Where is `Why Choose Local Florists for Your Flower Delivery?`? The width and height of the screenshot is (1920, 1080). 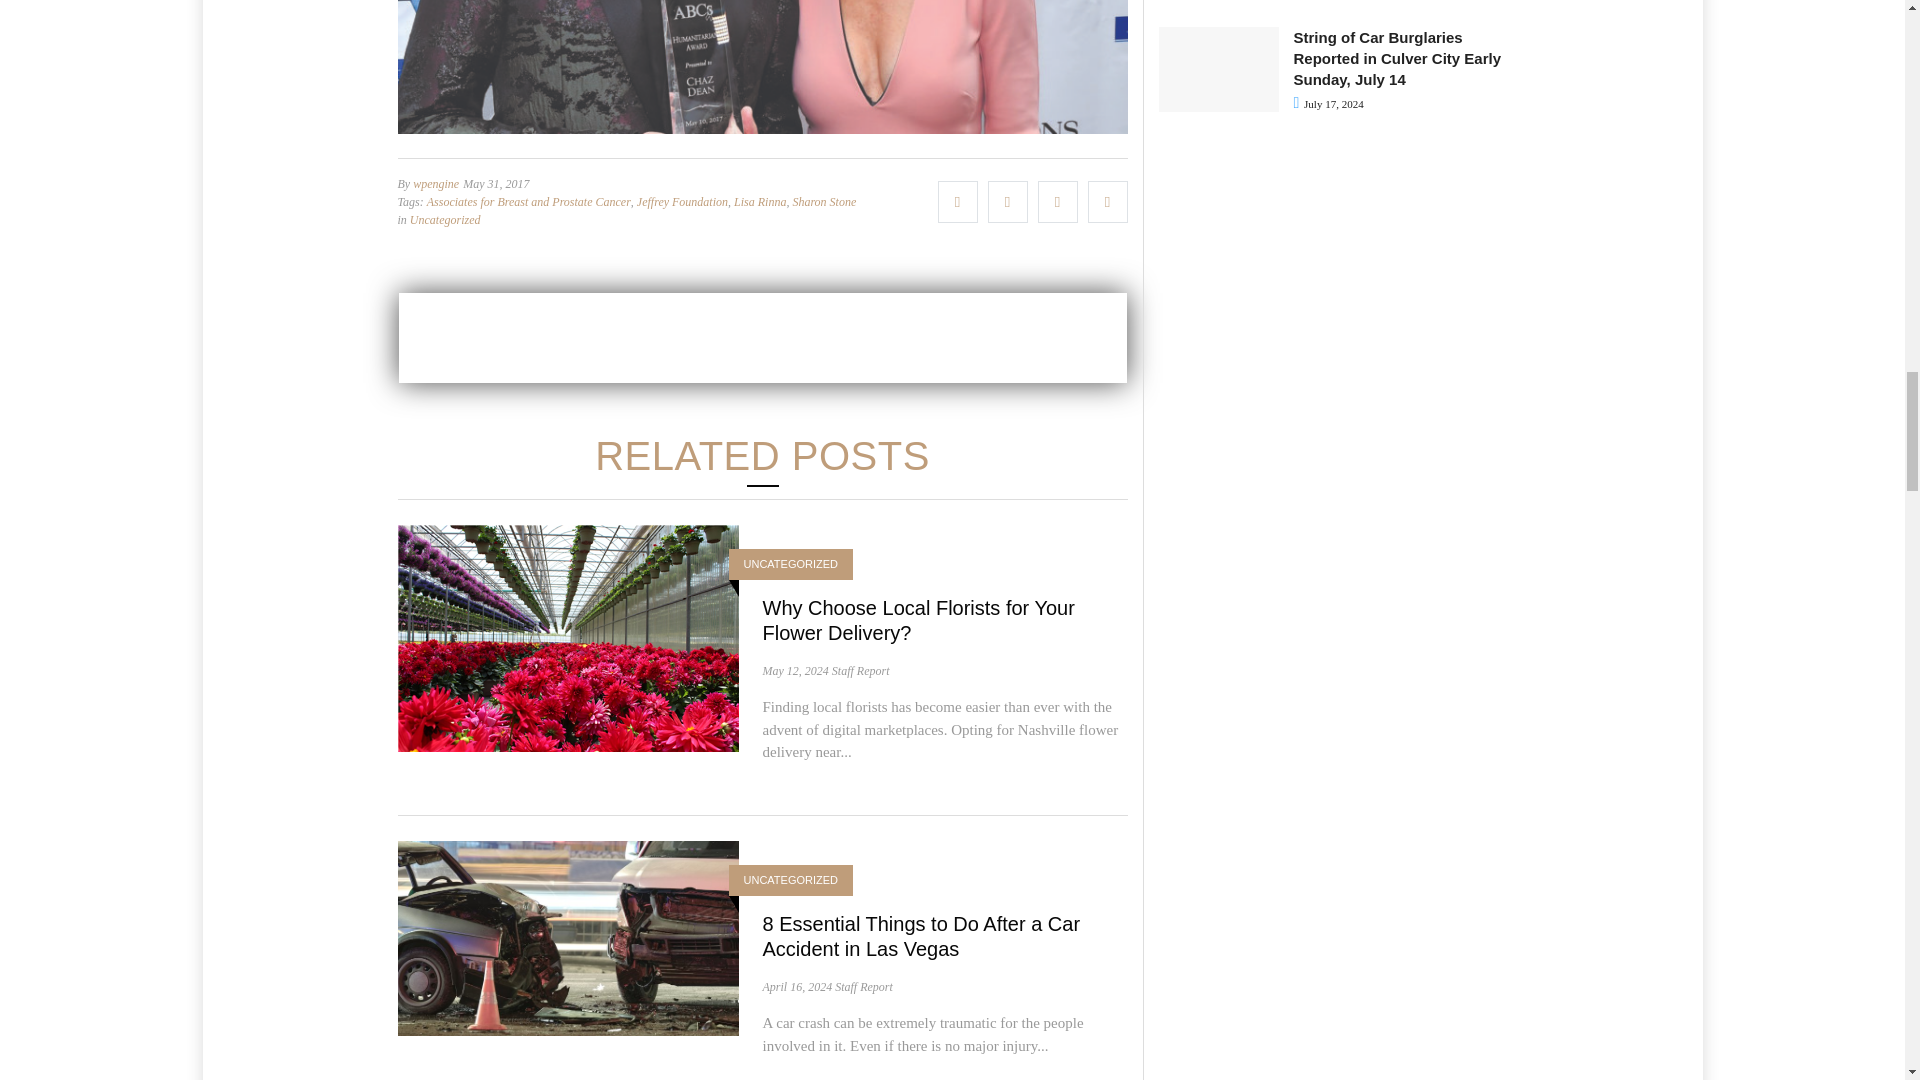 Why Choose Local Florists for Your Flower Delivery? is located at coordinates (918, 620).